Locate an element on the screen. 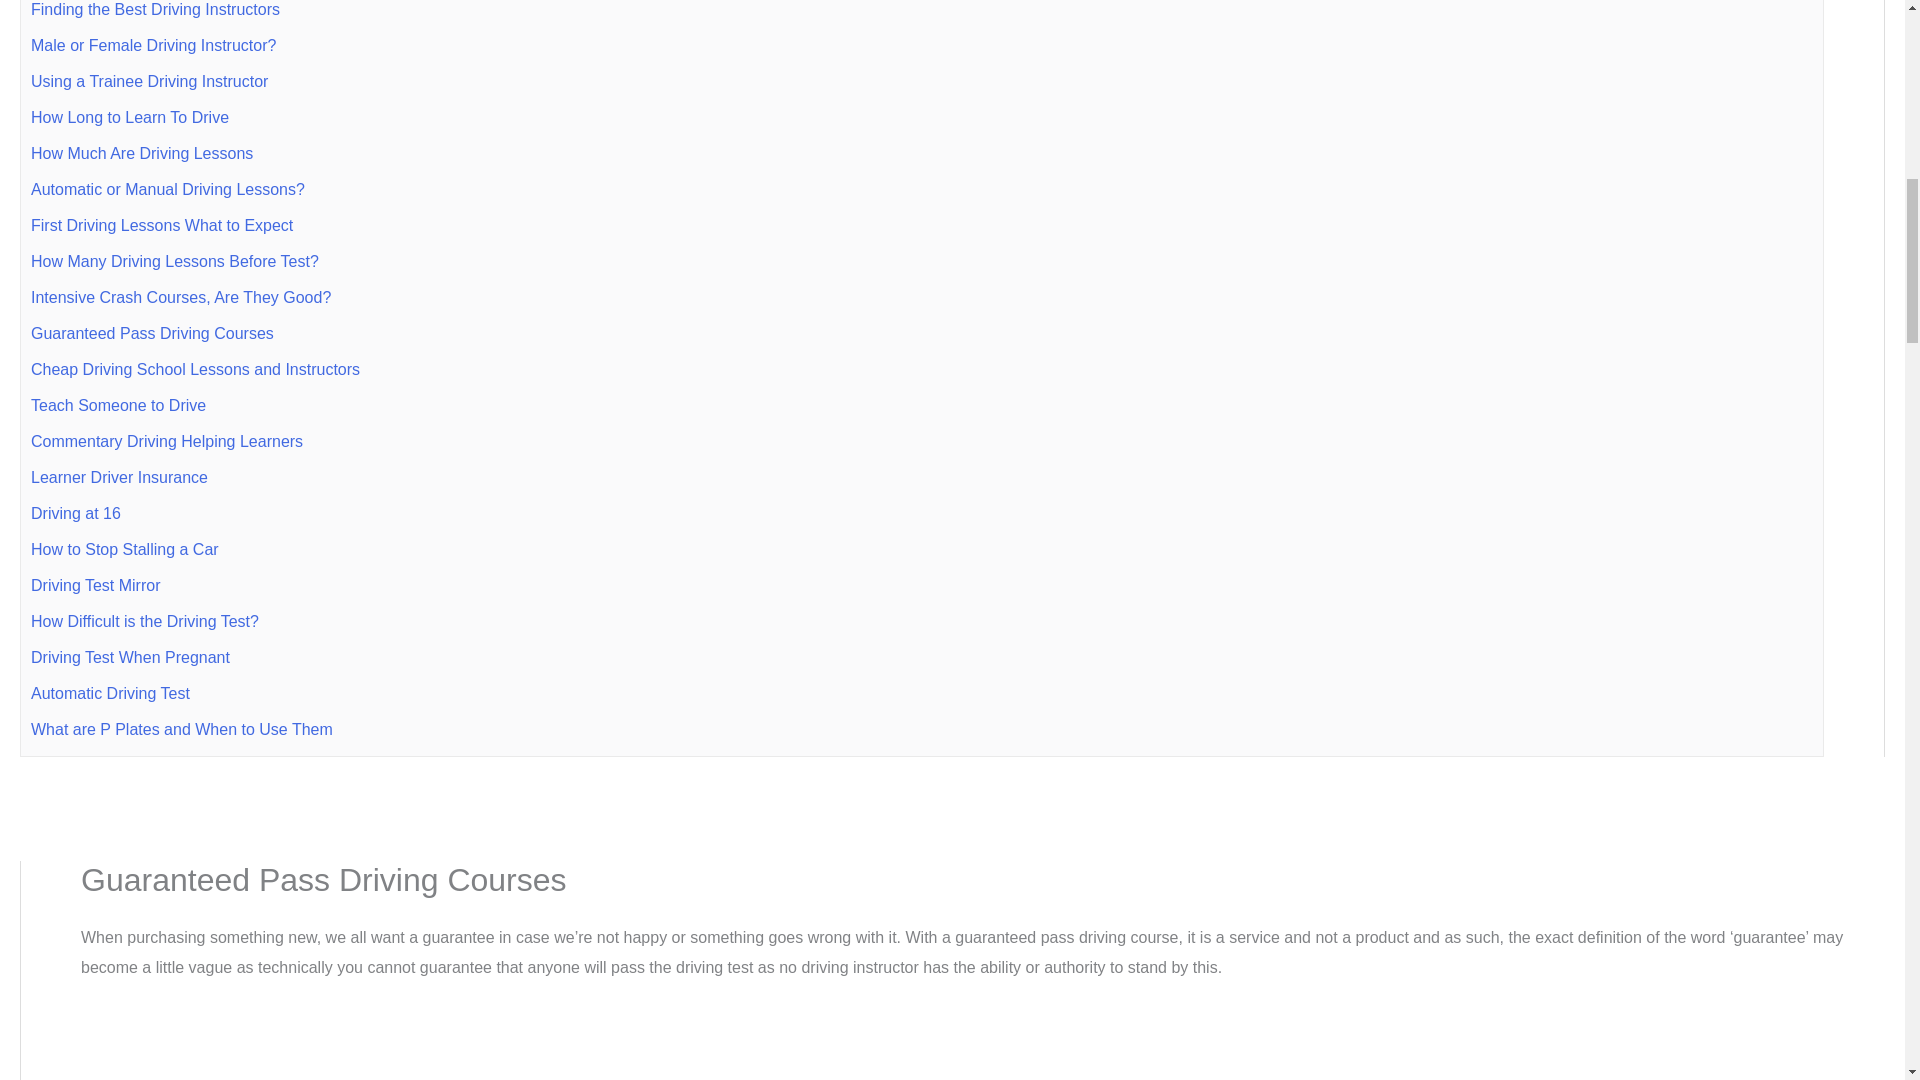  How to Stop Stalling a Car is located at coordinates (124, 550).